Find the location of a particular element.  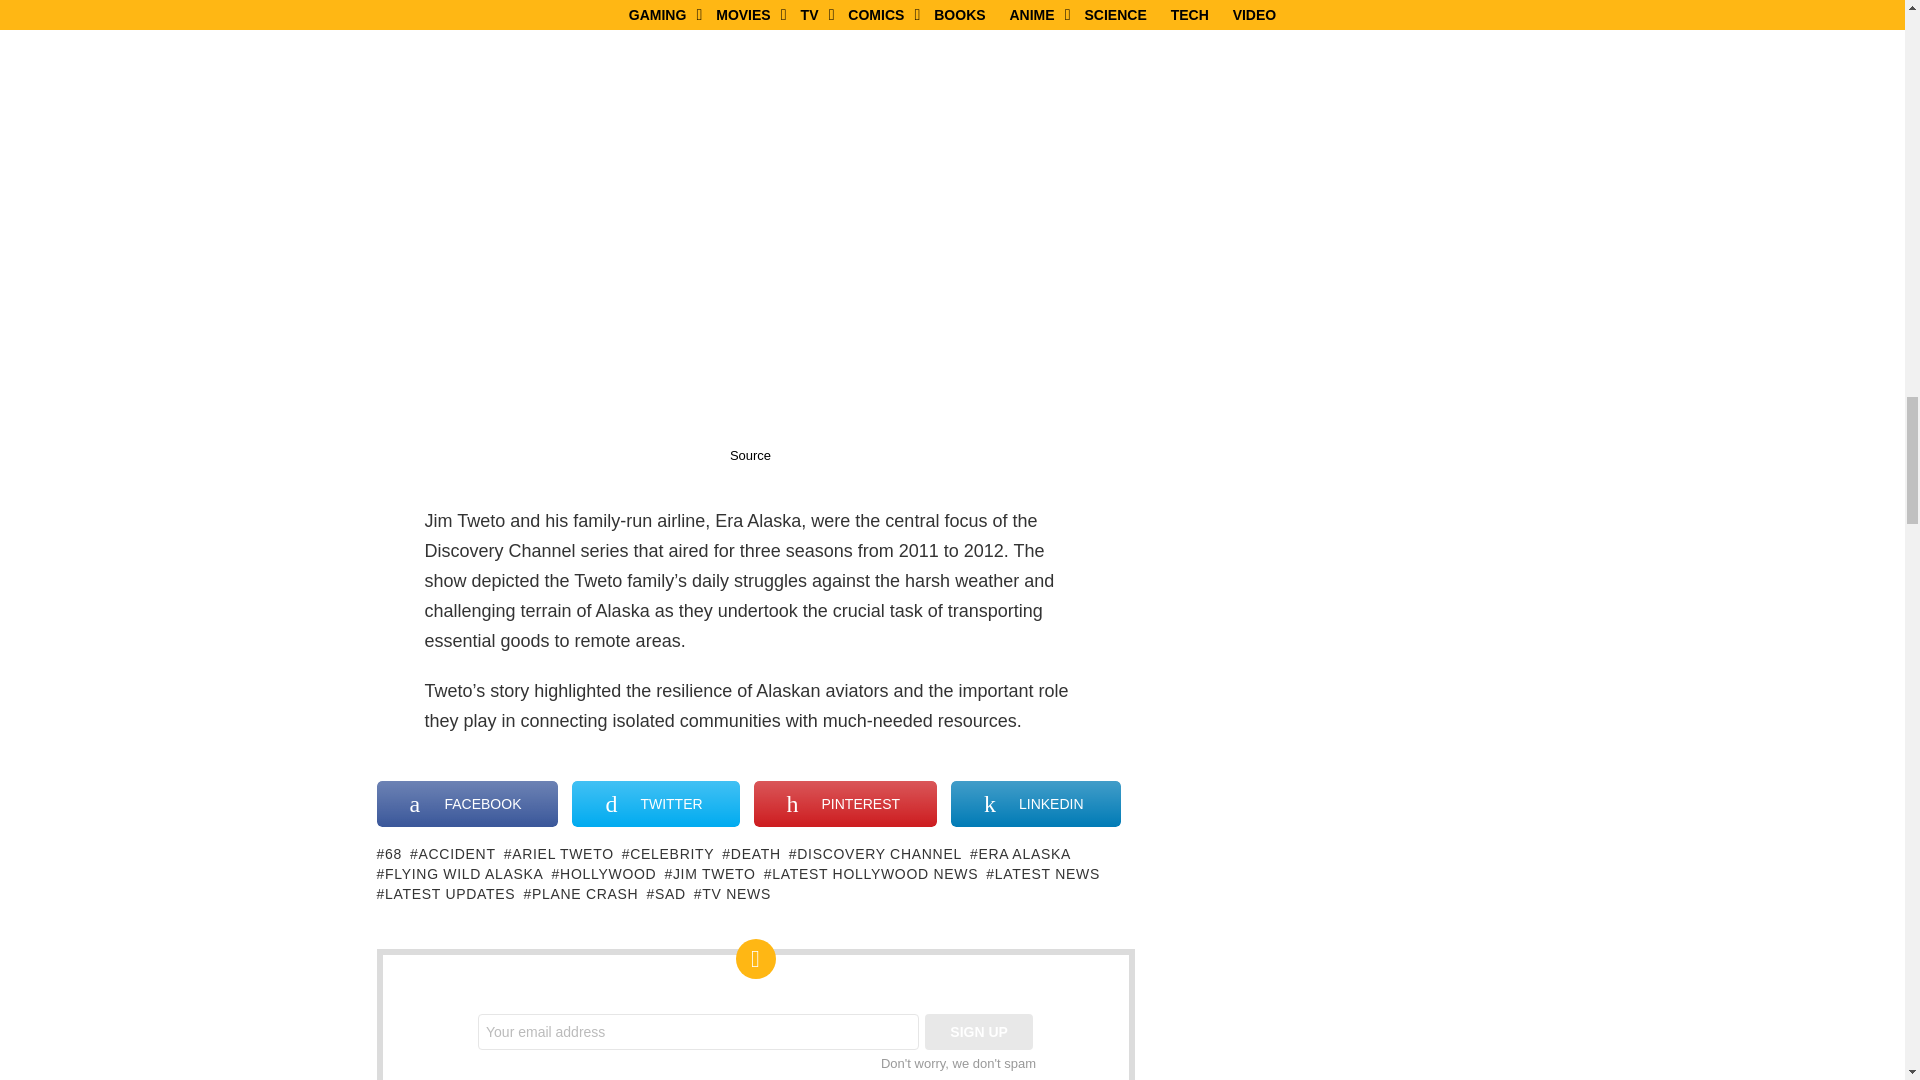

Share on Facebook is located at coordinates (467, 804).